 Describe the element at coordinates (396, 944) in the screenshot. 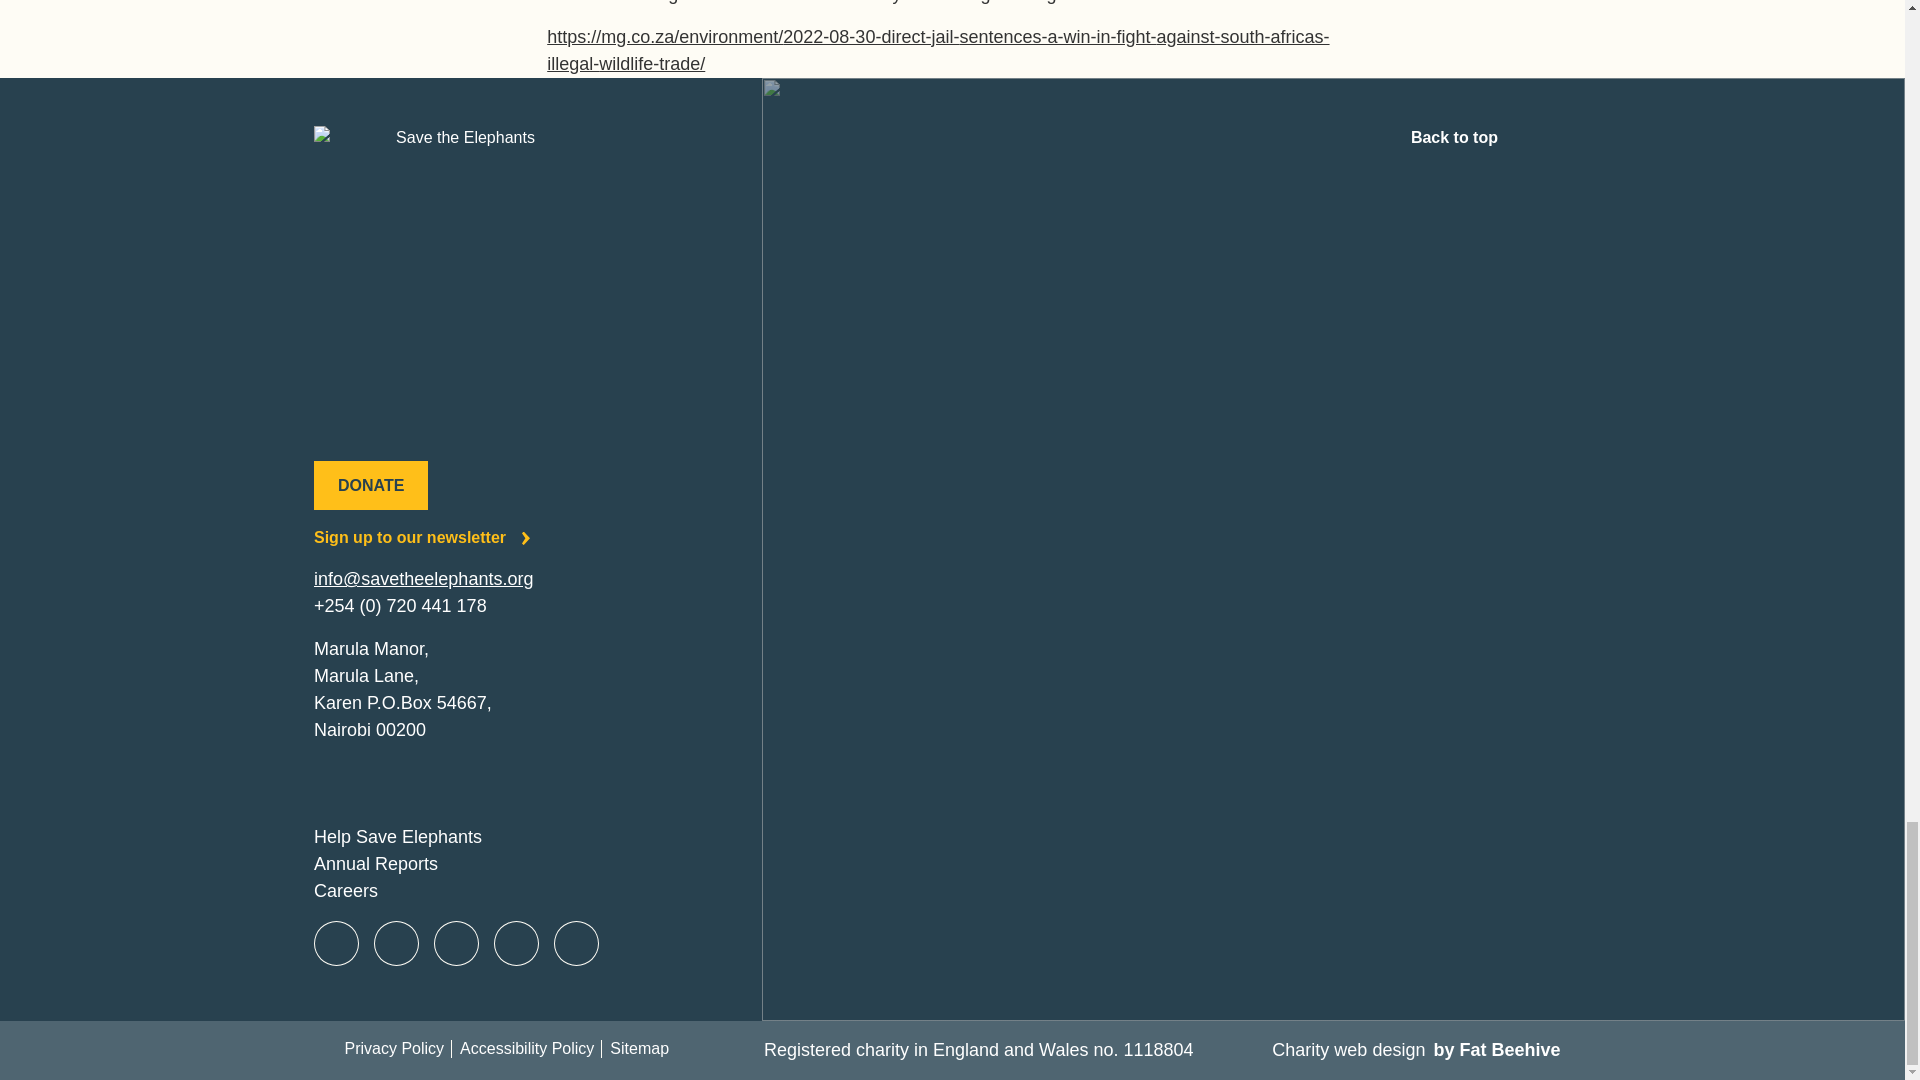

I see `Twitter` at that location.